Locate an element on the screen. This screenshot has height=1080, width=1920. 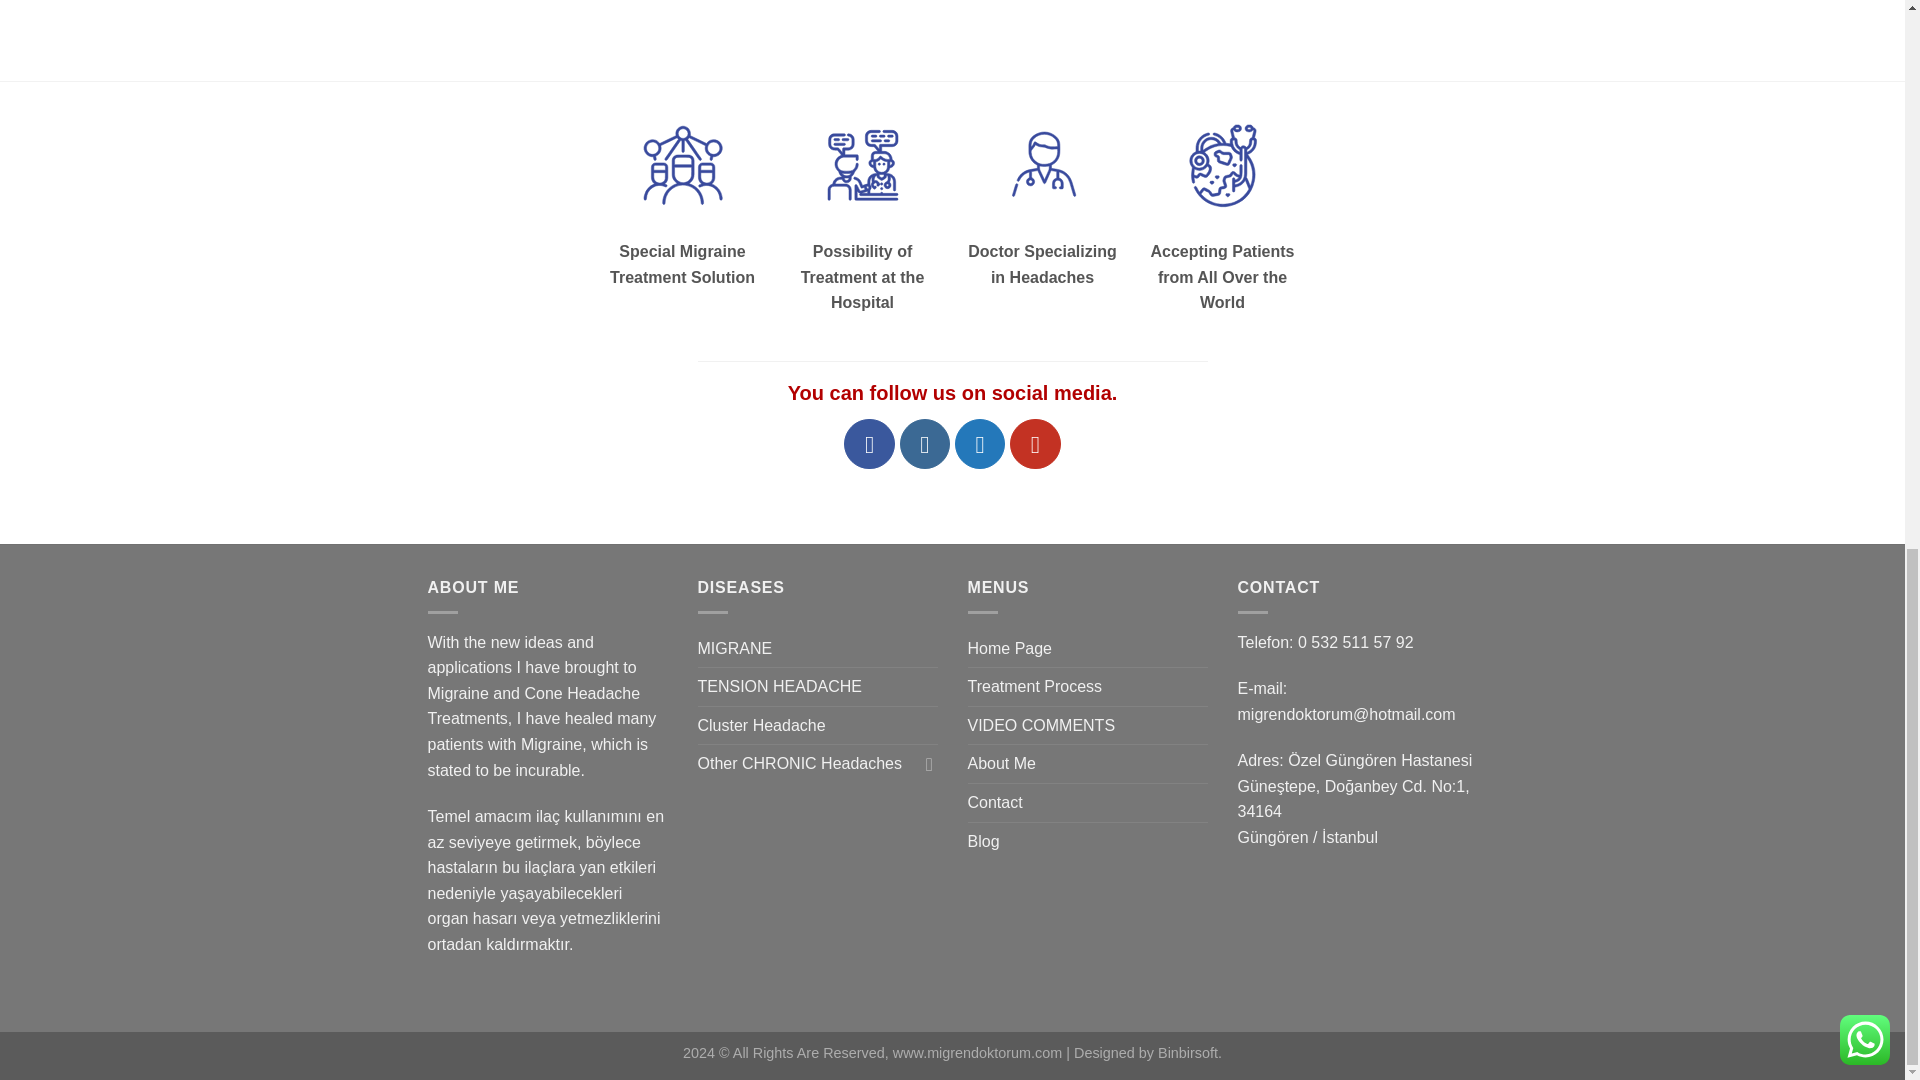
TENSION HEADACHE is located at coordinates (780, 687).